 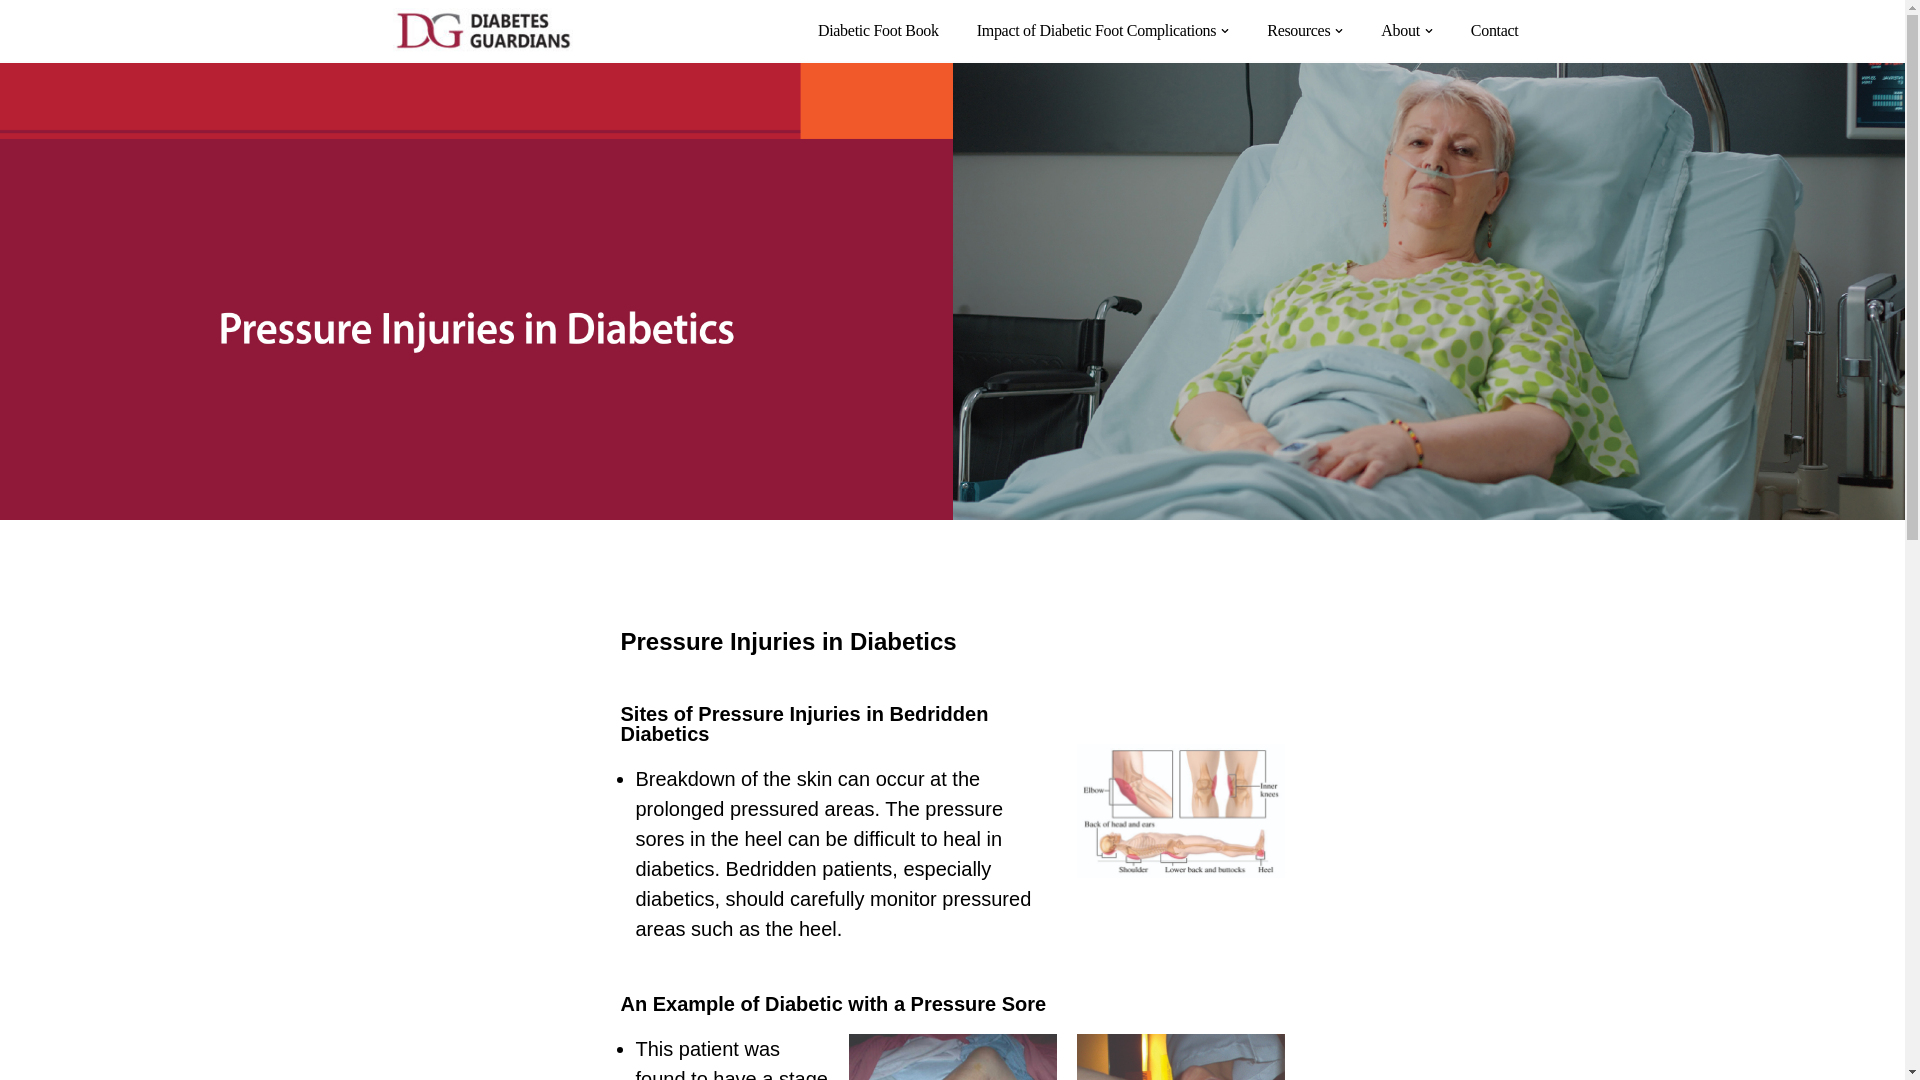 What do you see at coordinates (1097, 30) in the screenshot?
I see `Impact of Diabetic Foot Complications` at bounding box center [1097, 30].